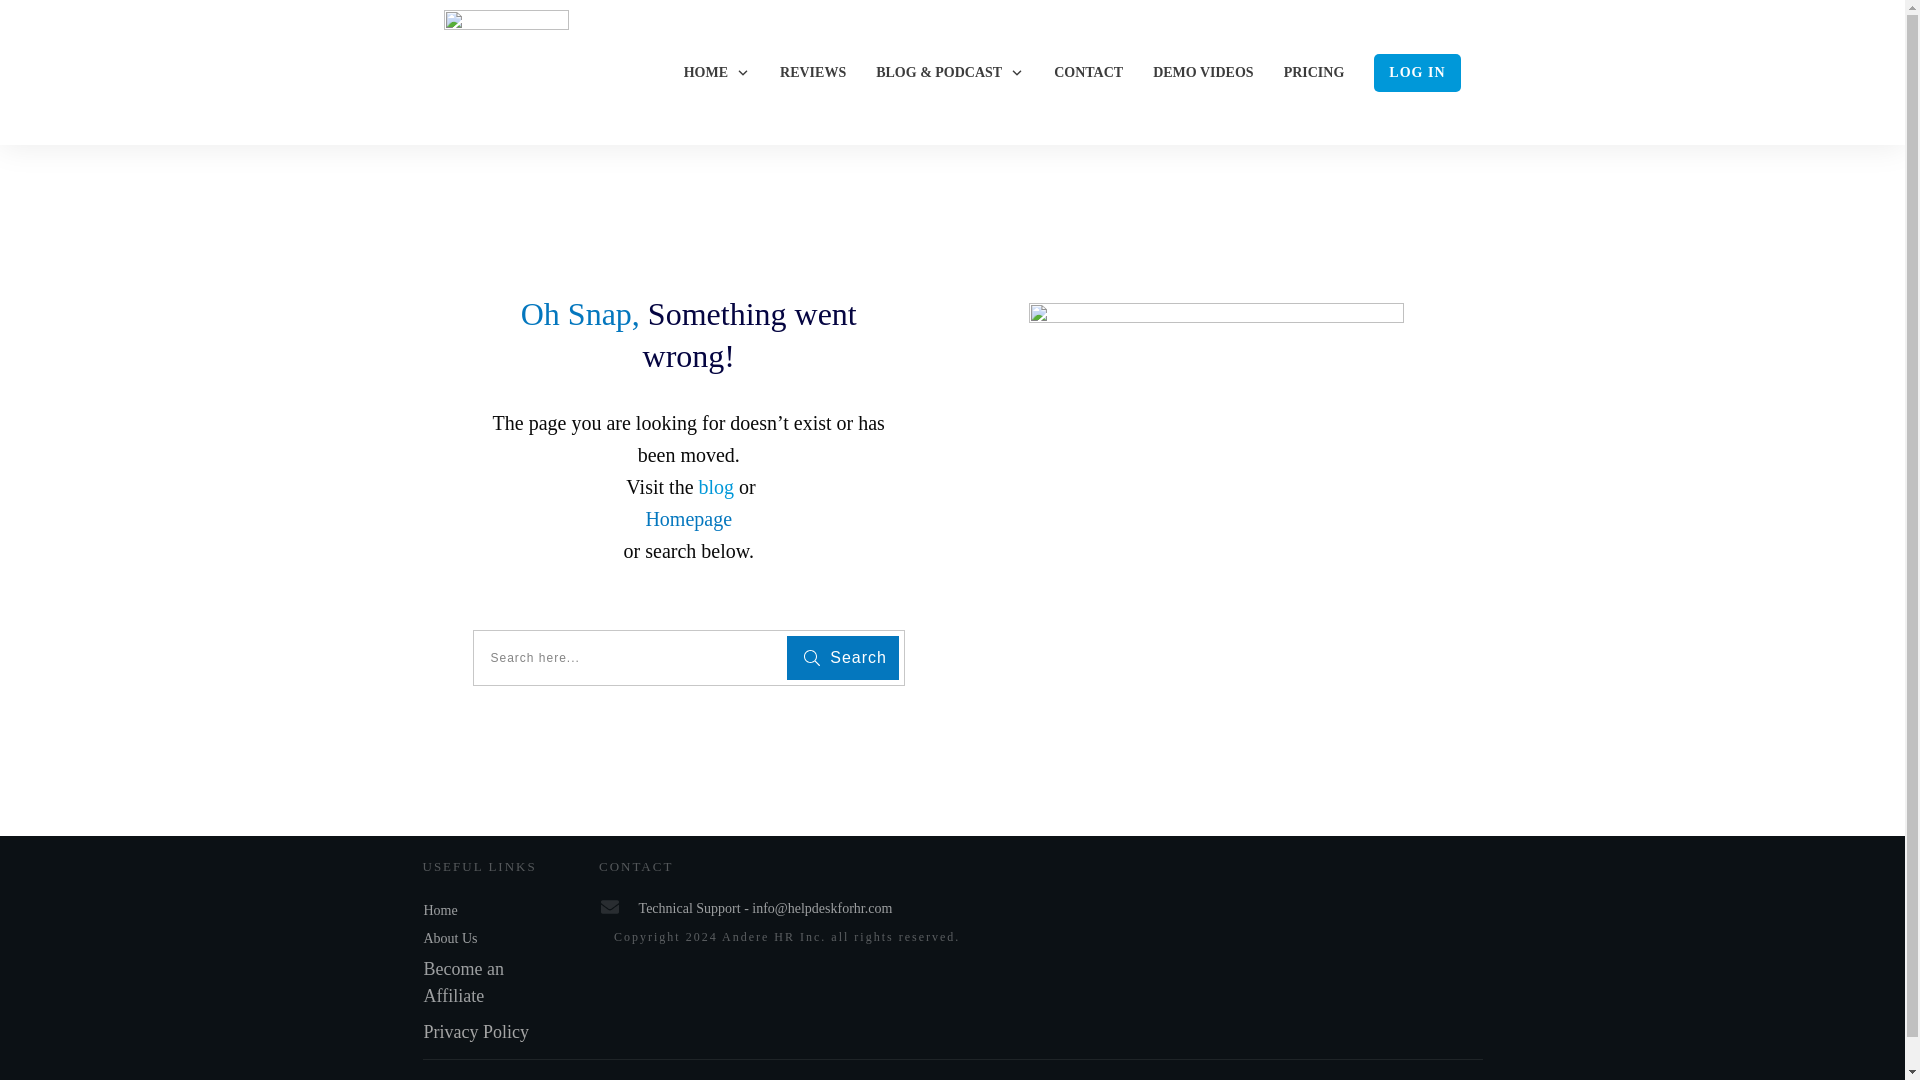 Image resolution: width=1920 pixels, height=1080 pixels. I want to click on PRICING, so click(1314, 72).